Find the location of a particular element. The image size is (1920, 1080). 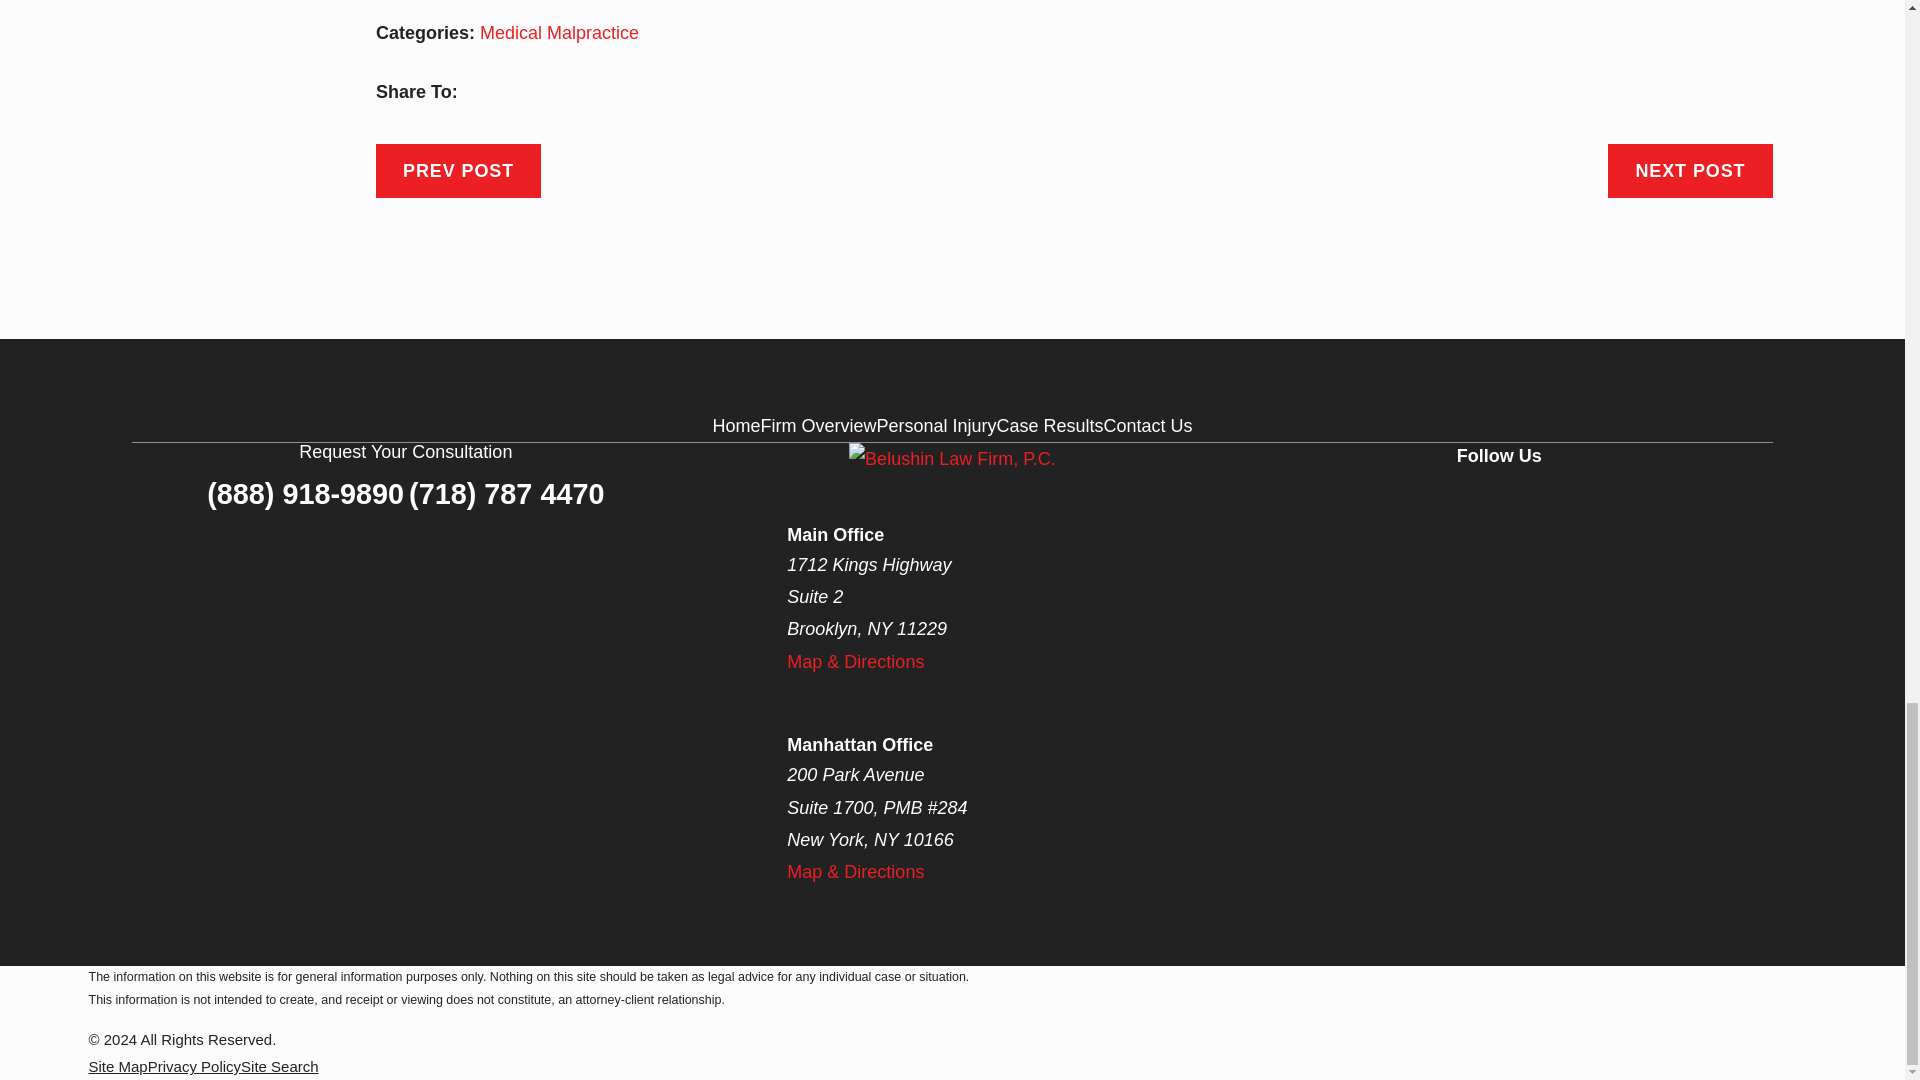

Twitter is located at coordinates (1466, 500).